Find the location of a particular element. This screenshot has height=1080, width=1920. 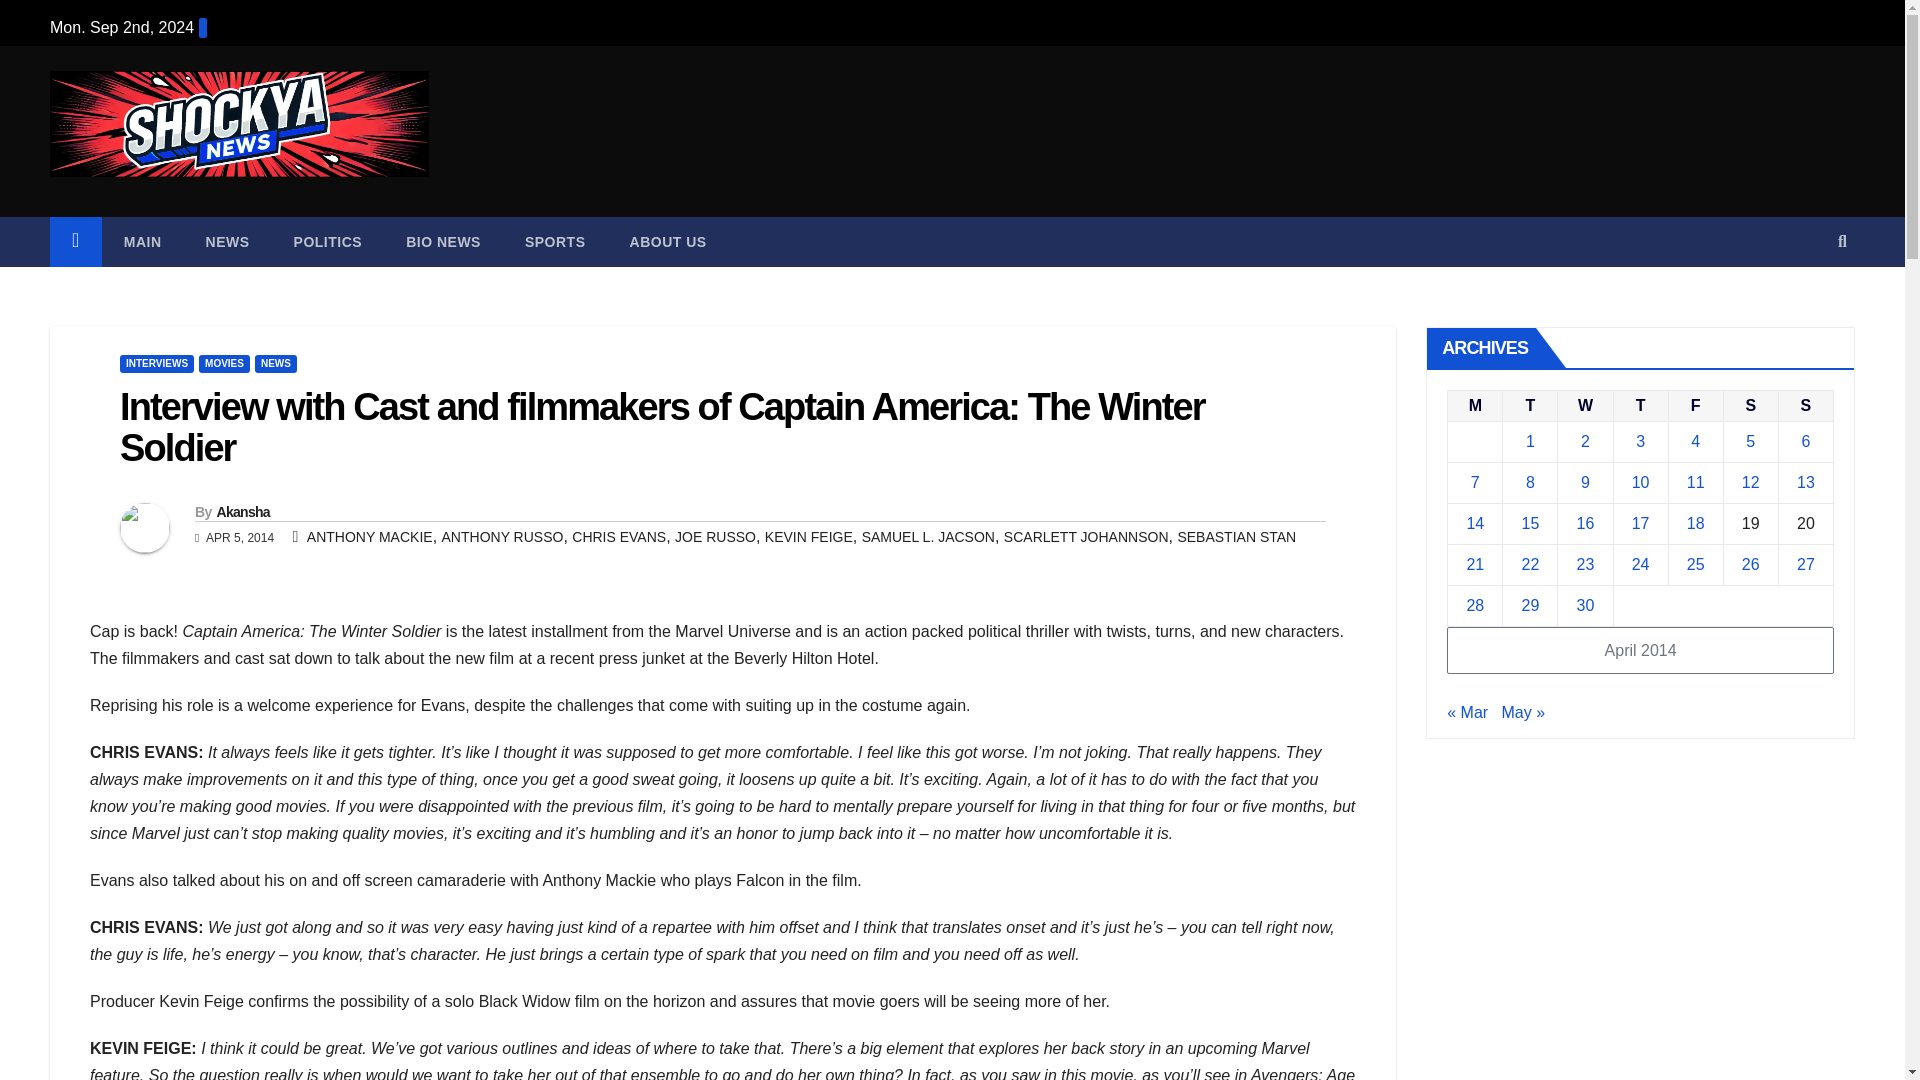

MOVIES is located at coordinates (224, 364).